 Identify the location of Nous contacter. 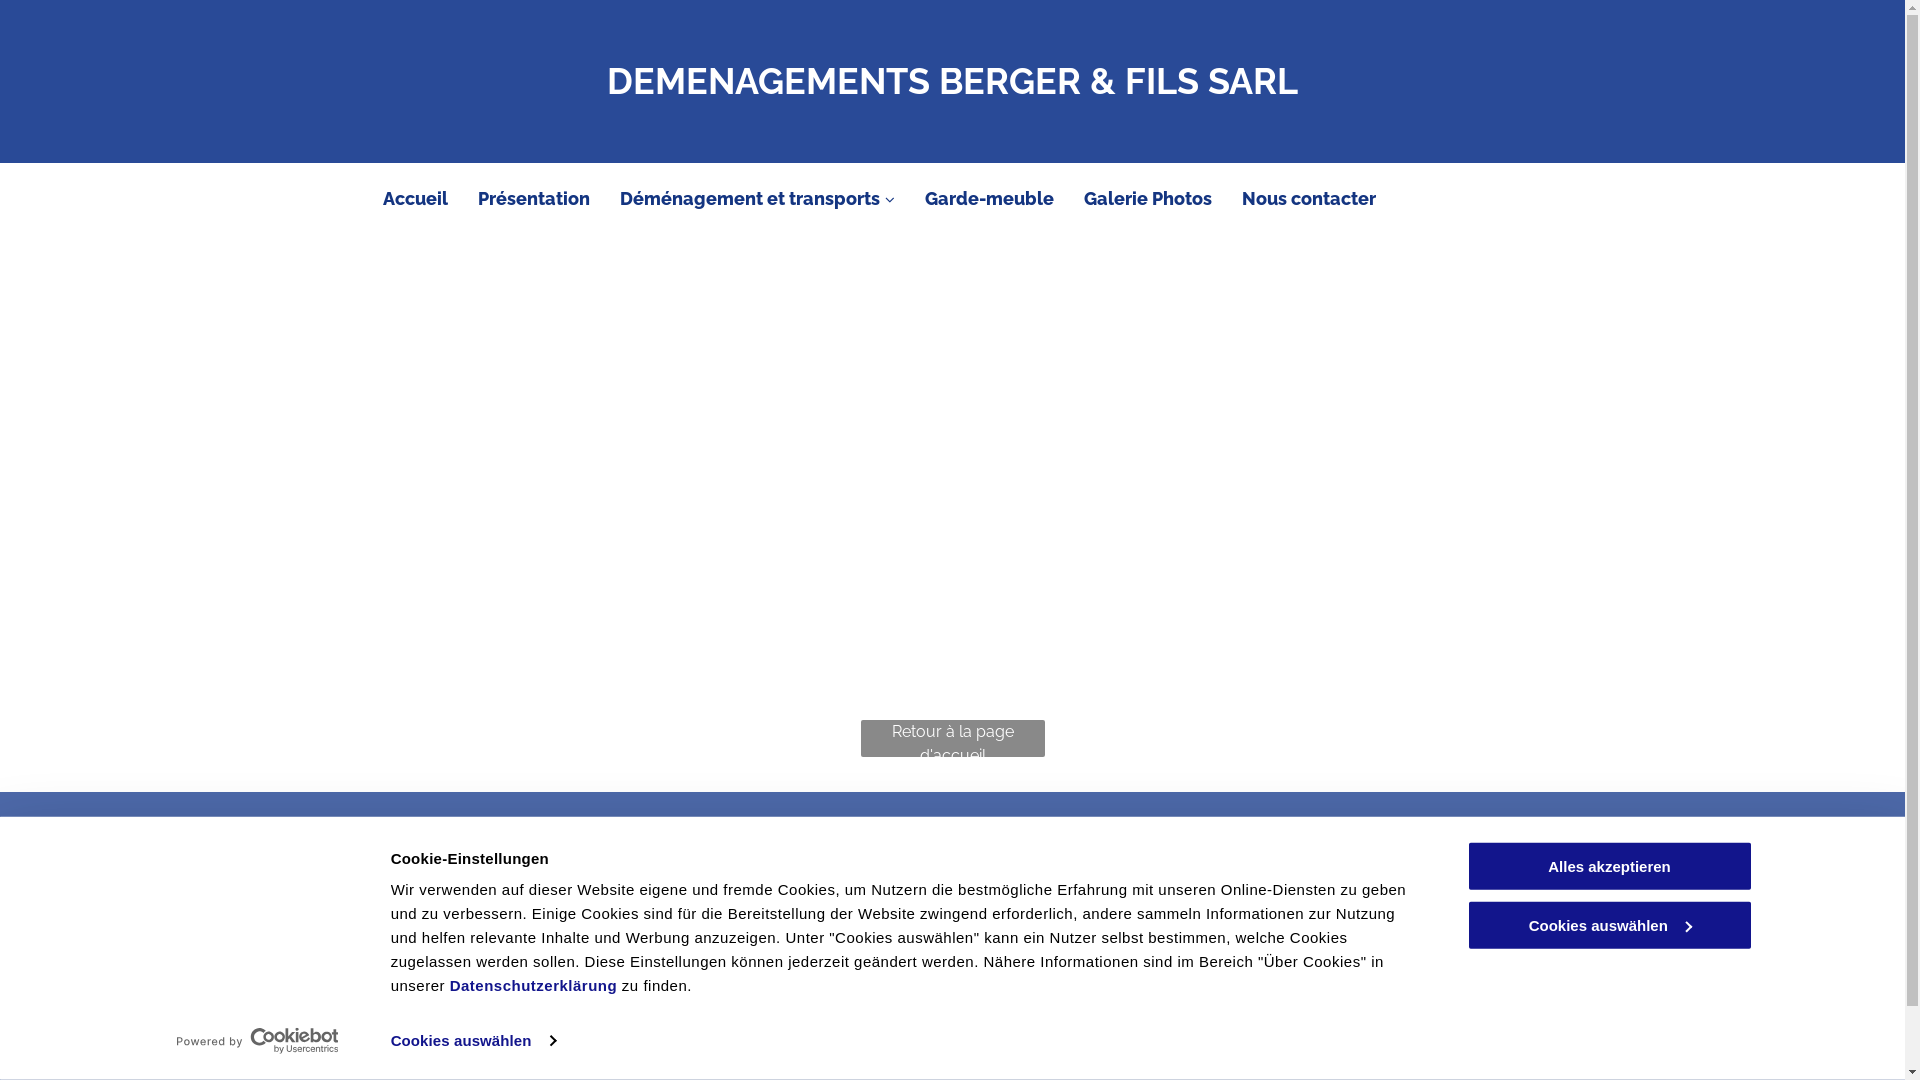
(1309, 198).